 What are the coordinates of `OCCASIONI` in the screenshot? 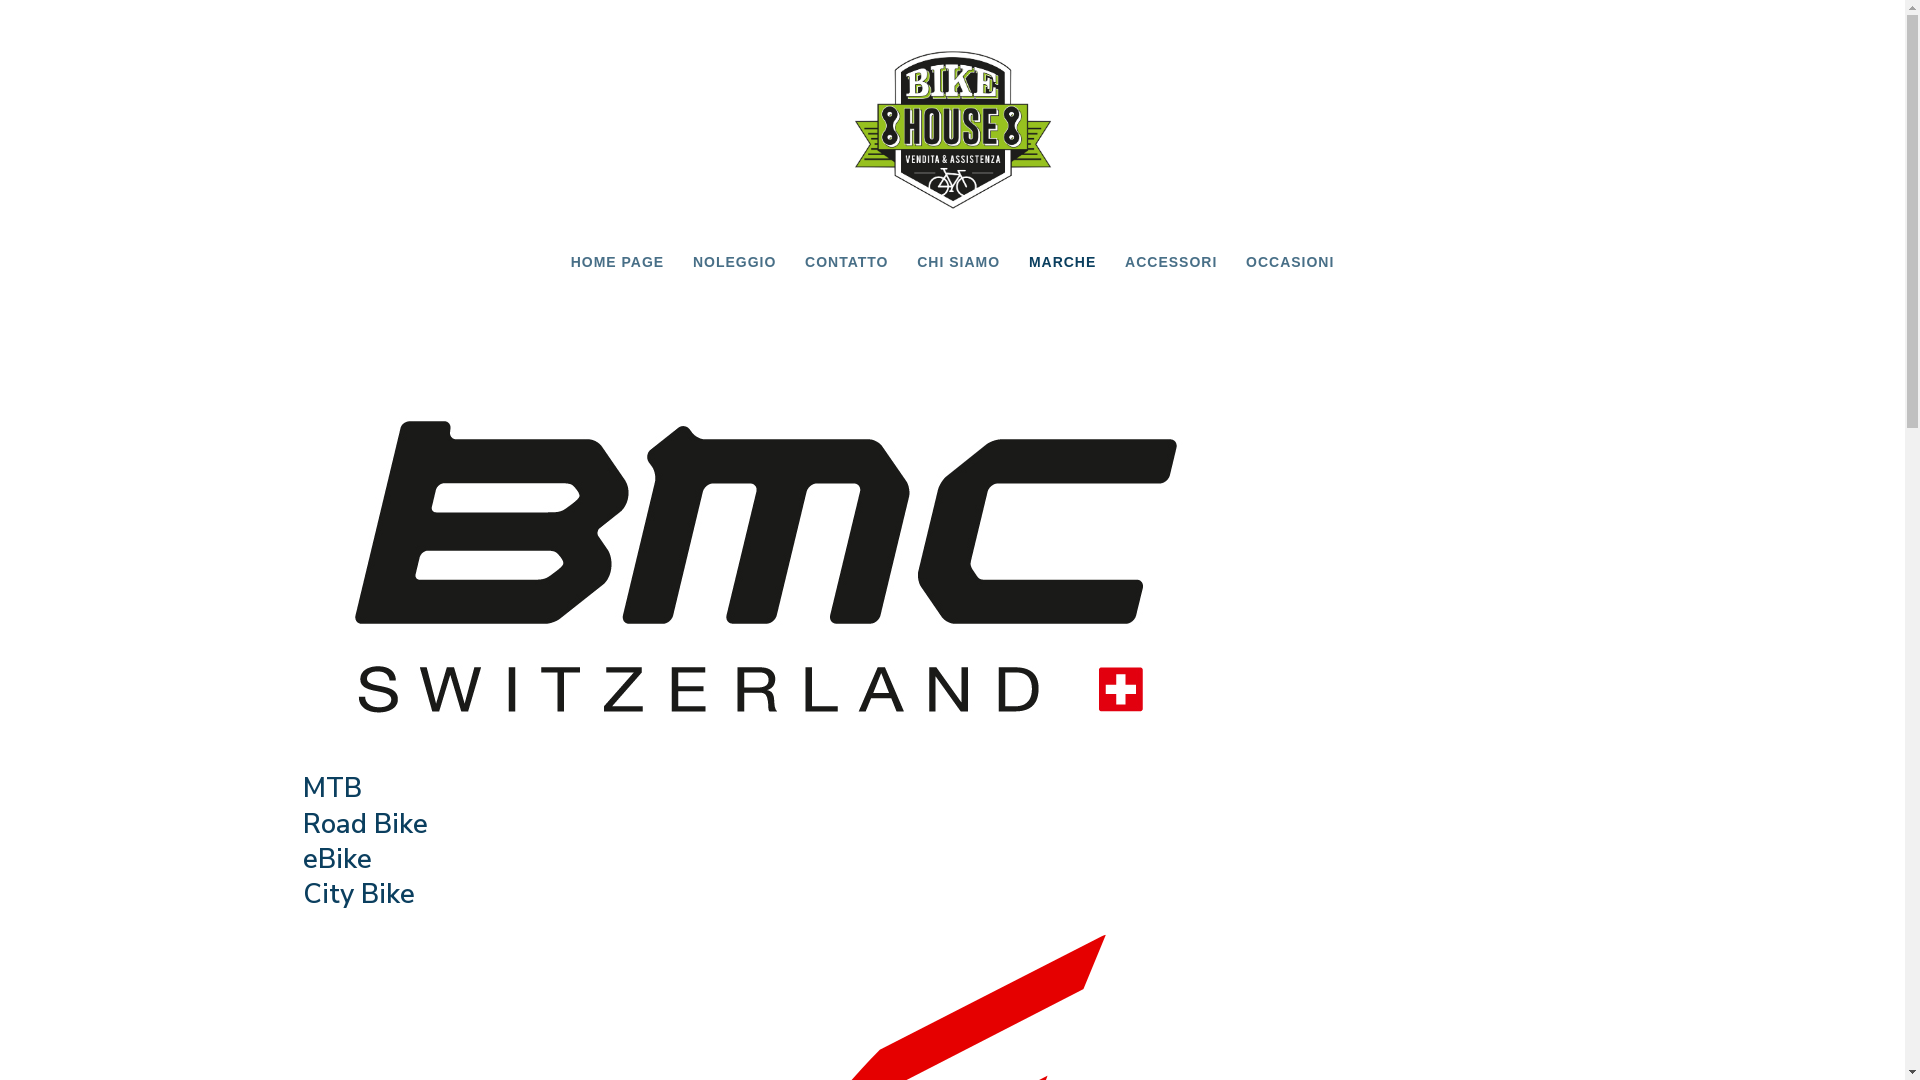 It's located at (1290, 262).